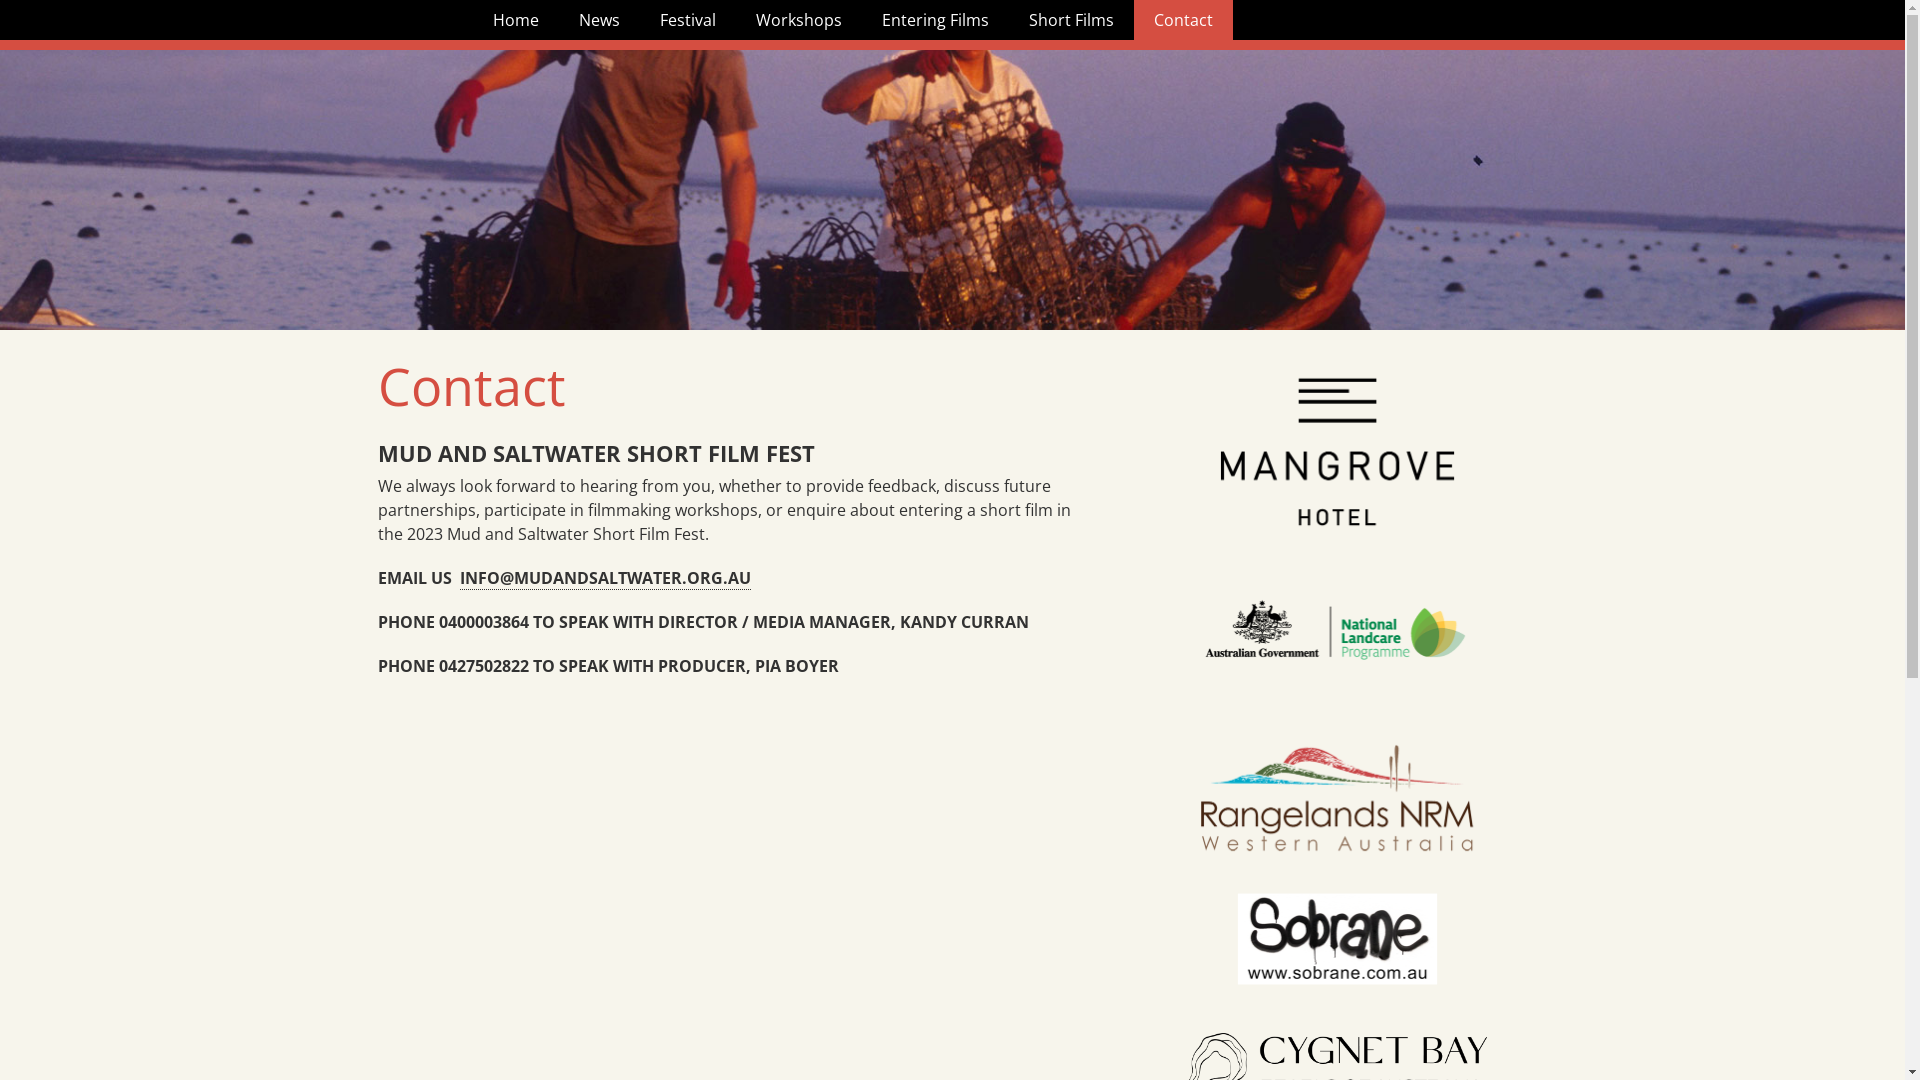 This screenshot has height=1080, width=1920. Describe the element at coordinates (799, 20) in the screenshot. I see `Workshops` at that location.